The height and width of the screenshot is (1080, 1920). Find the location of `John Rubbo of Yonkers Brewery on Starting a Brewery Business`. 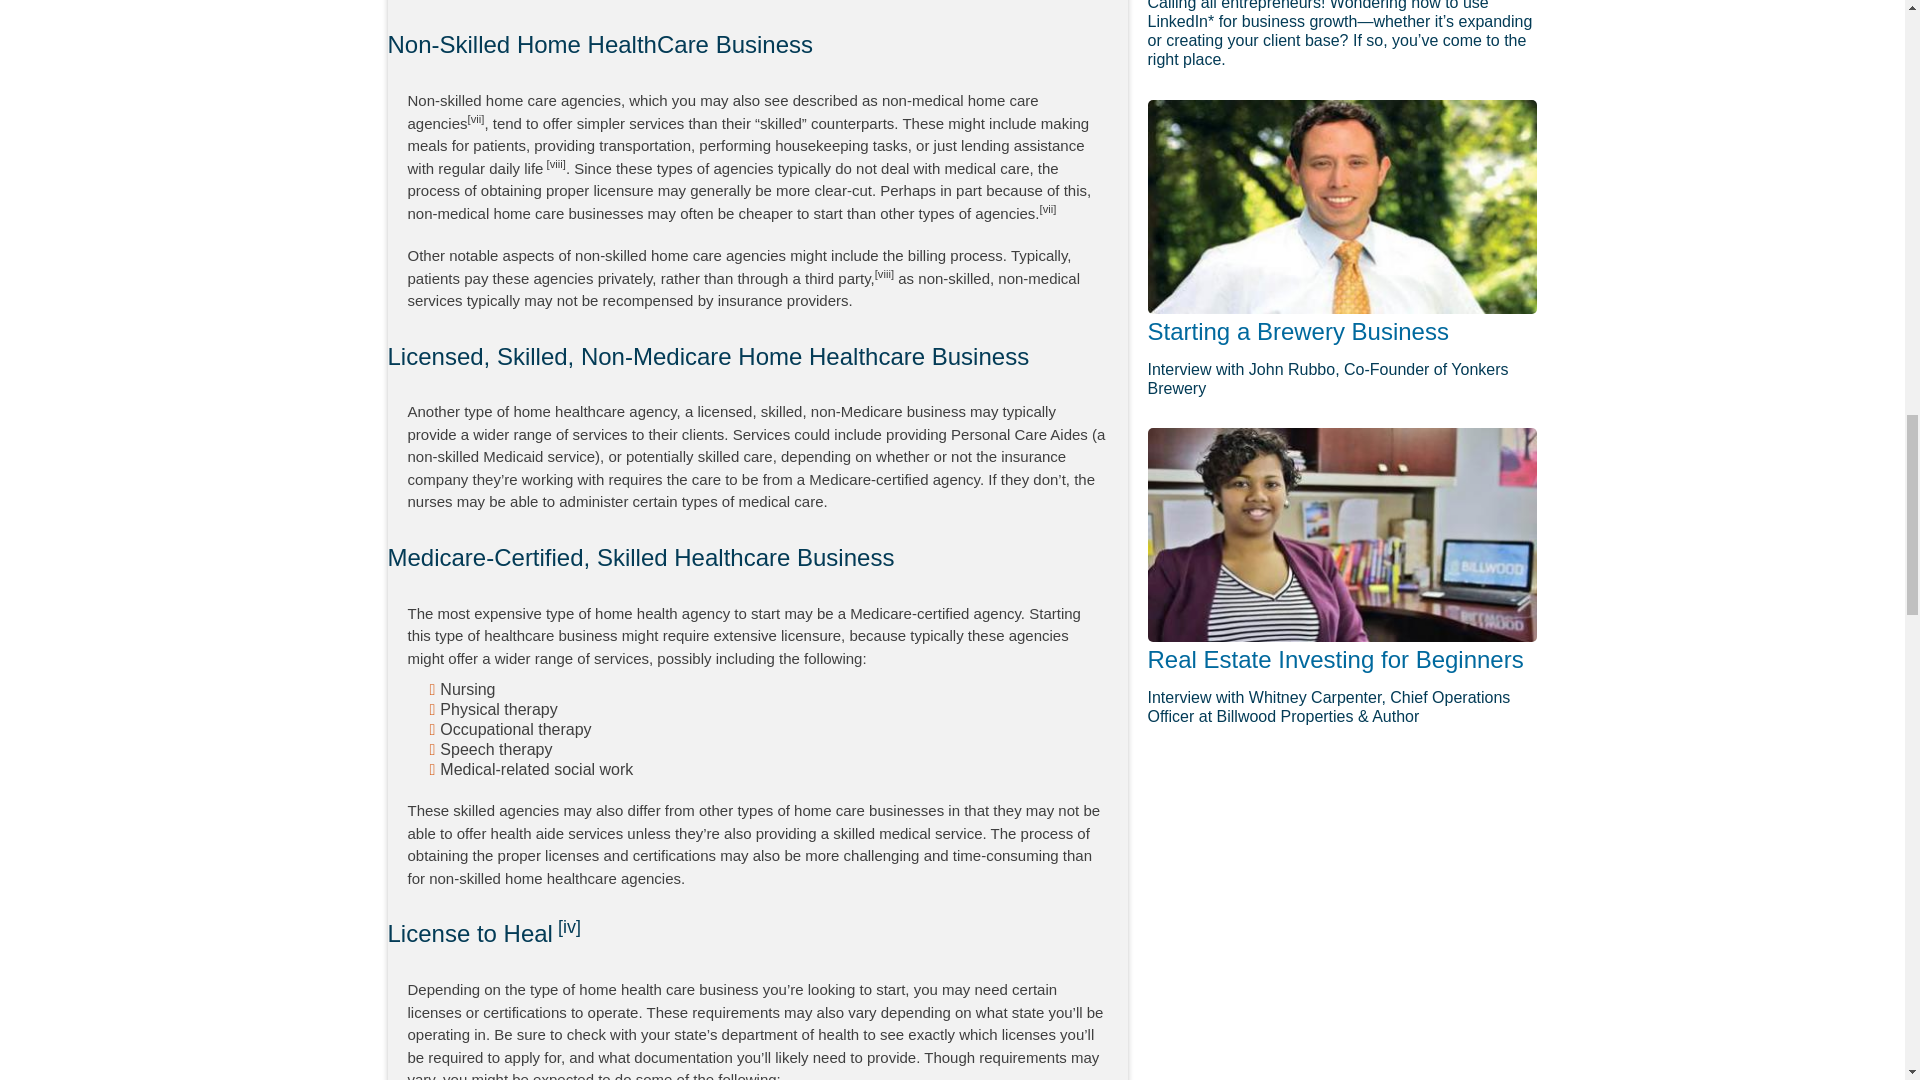

John Rubbo of Yonkers Brewery on Starting a Brewery Business is located at coordinates (1342, 207).